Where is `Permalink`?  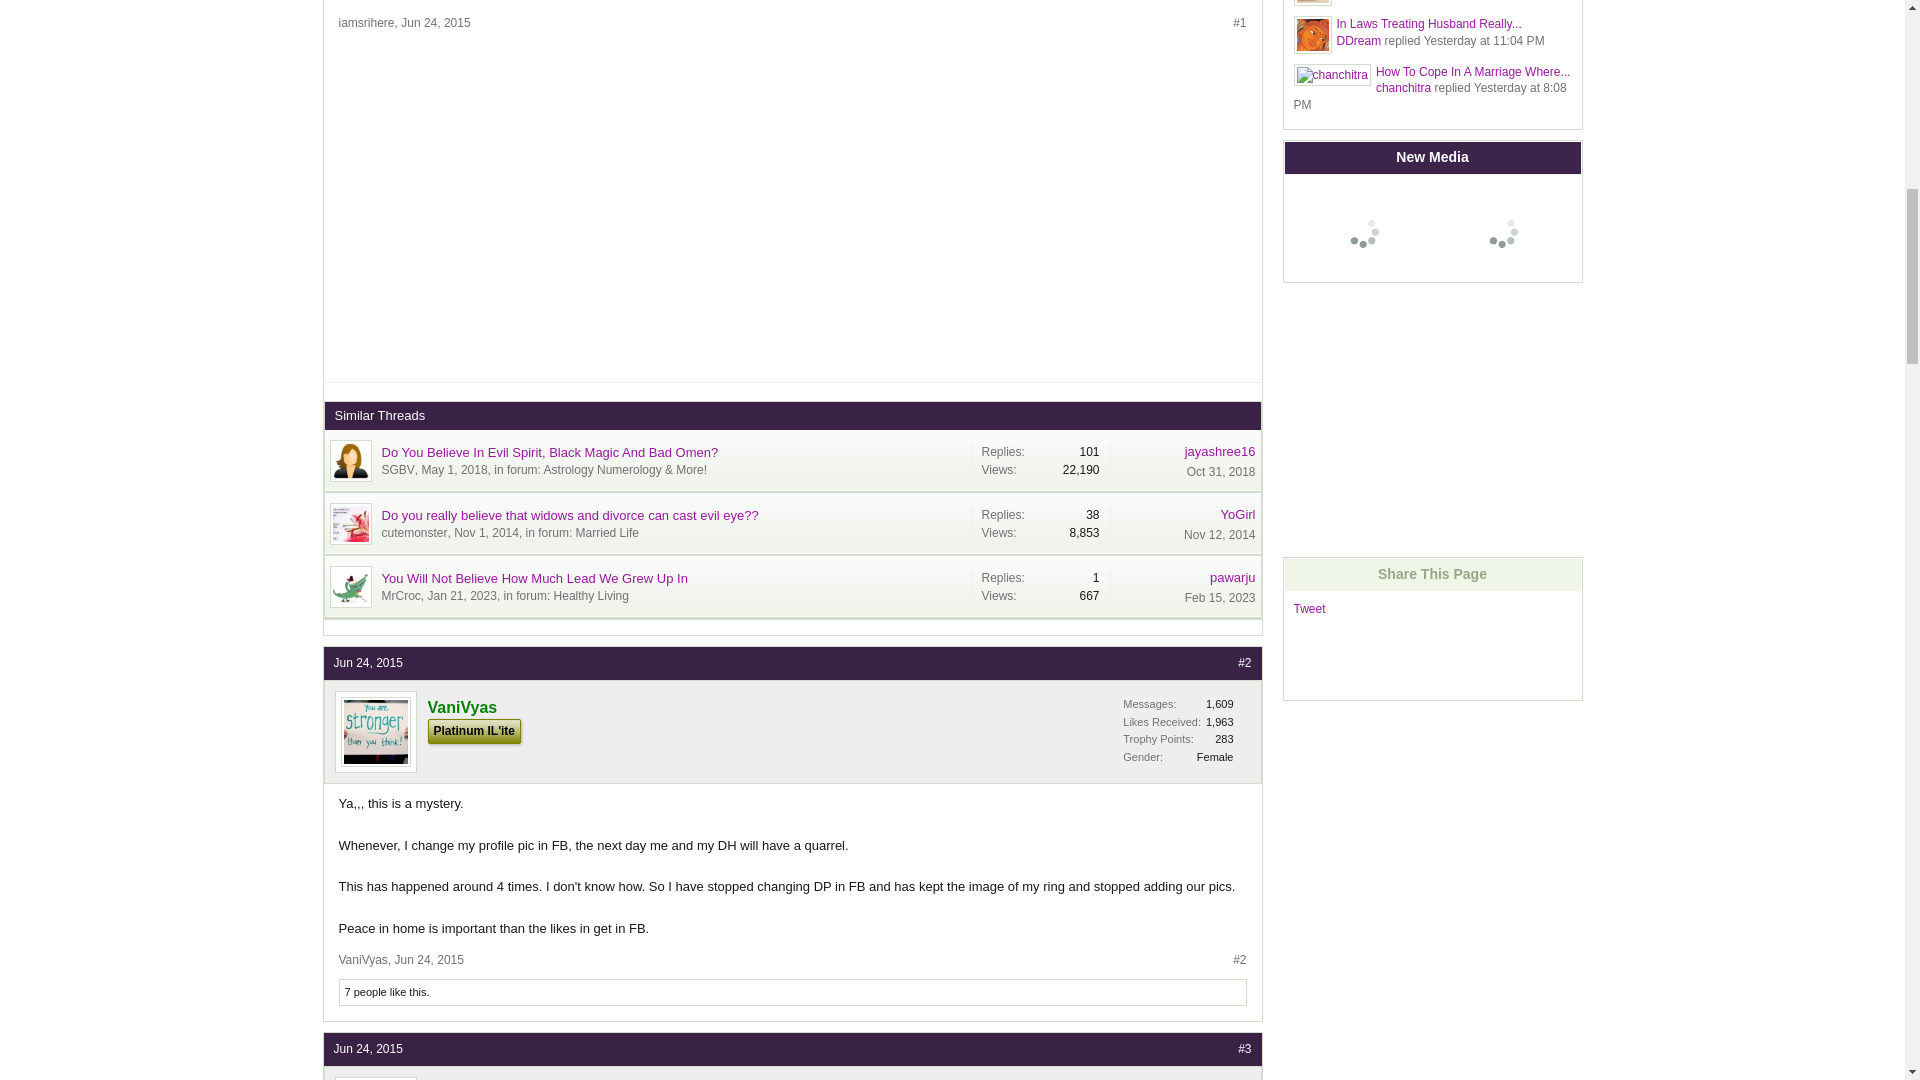
Permalink is located at coordinates (436, 23).